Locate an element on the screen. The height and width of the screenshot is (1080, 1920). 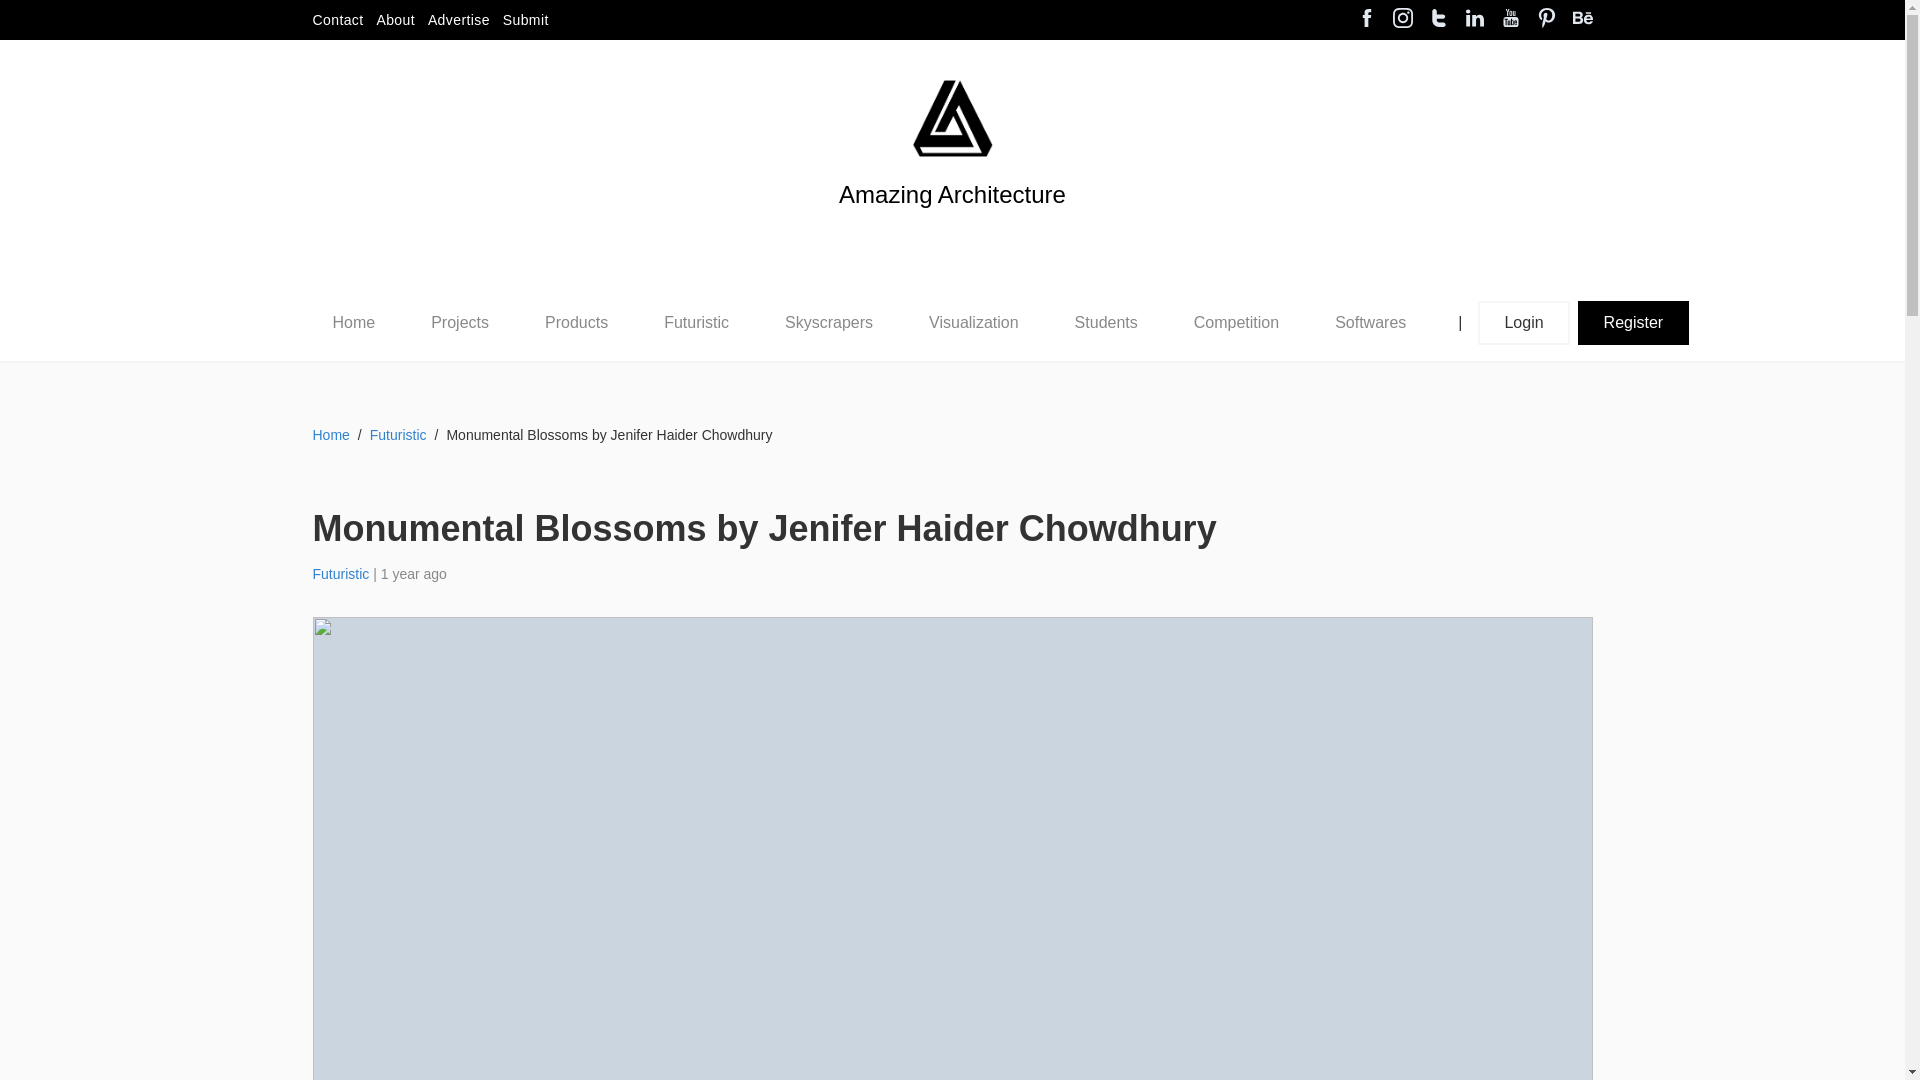
About us page is located at coordinates (395, 20).